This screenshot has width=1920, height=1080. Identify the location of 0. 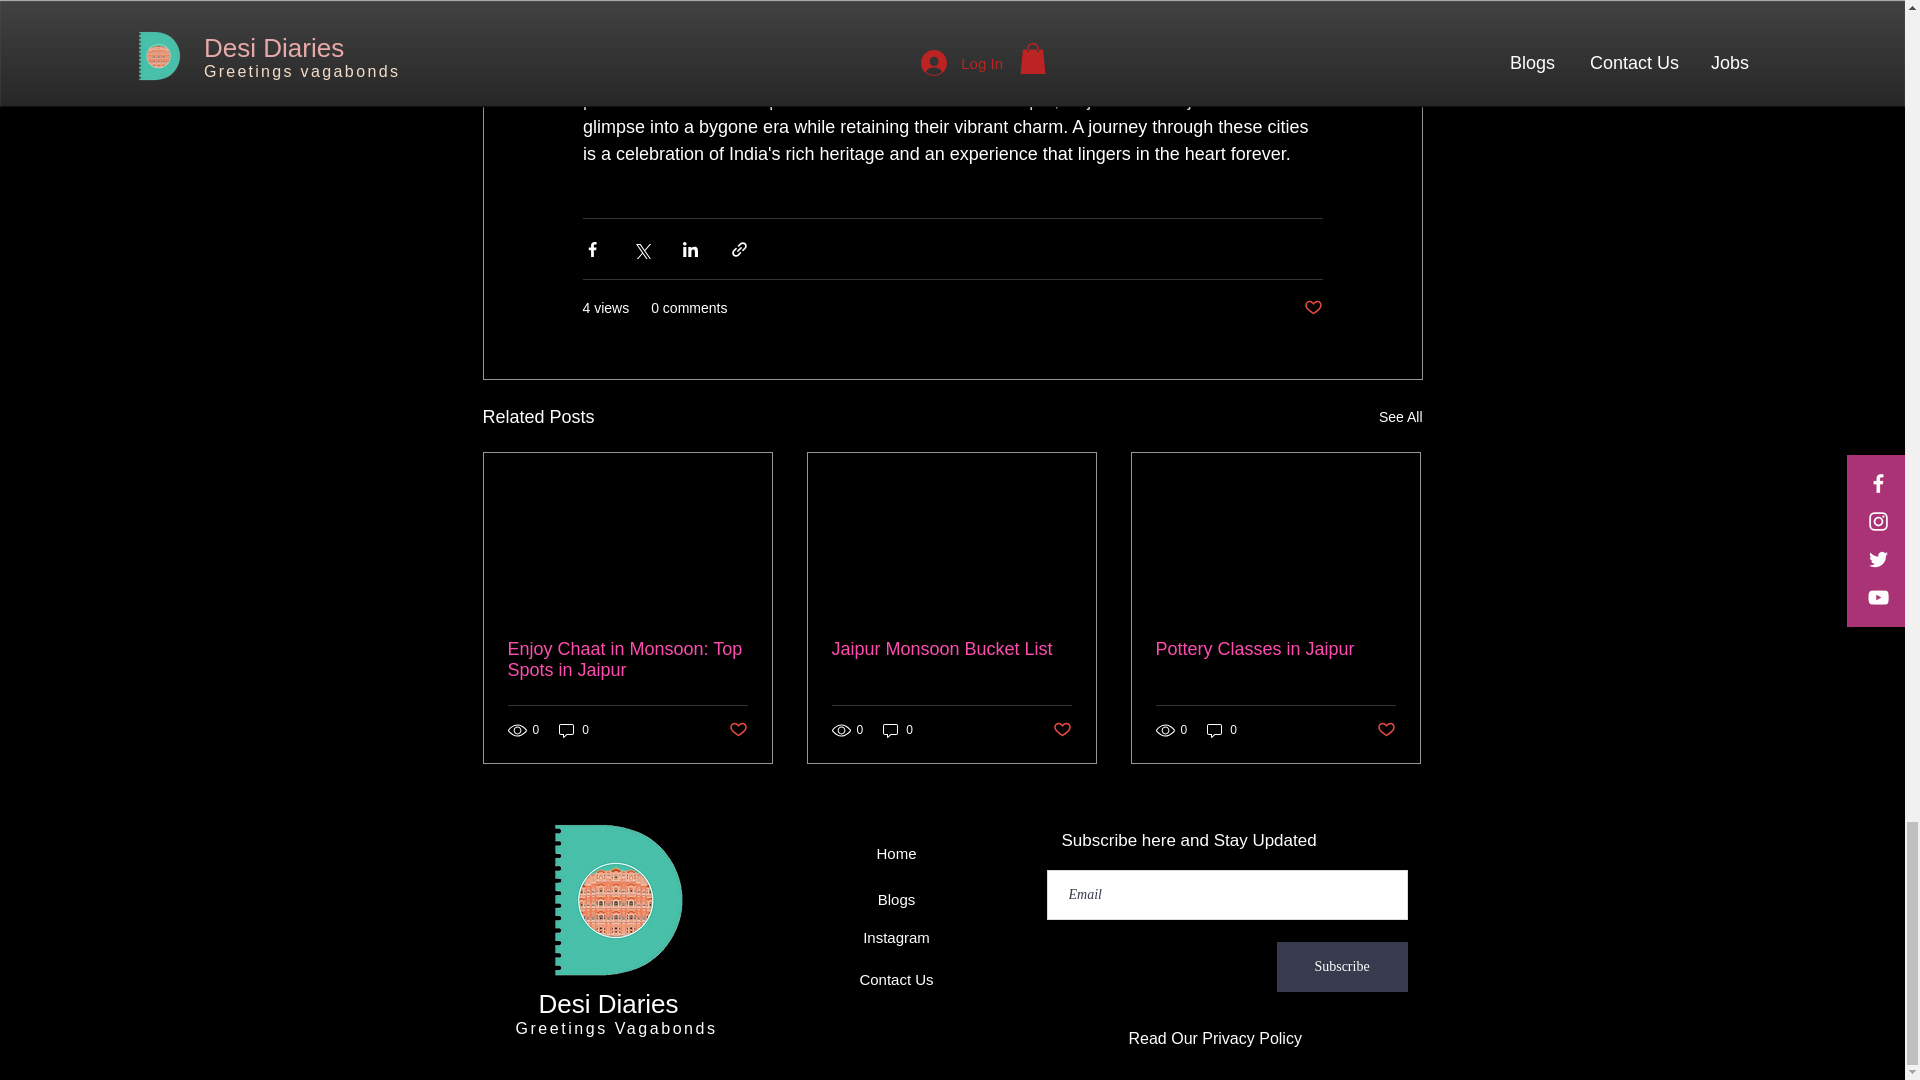
(1222, 730).